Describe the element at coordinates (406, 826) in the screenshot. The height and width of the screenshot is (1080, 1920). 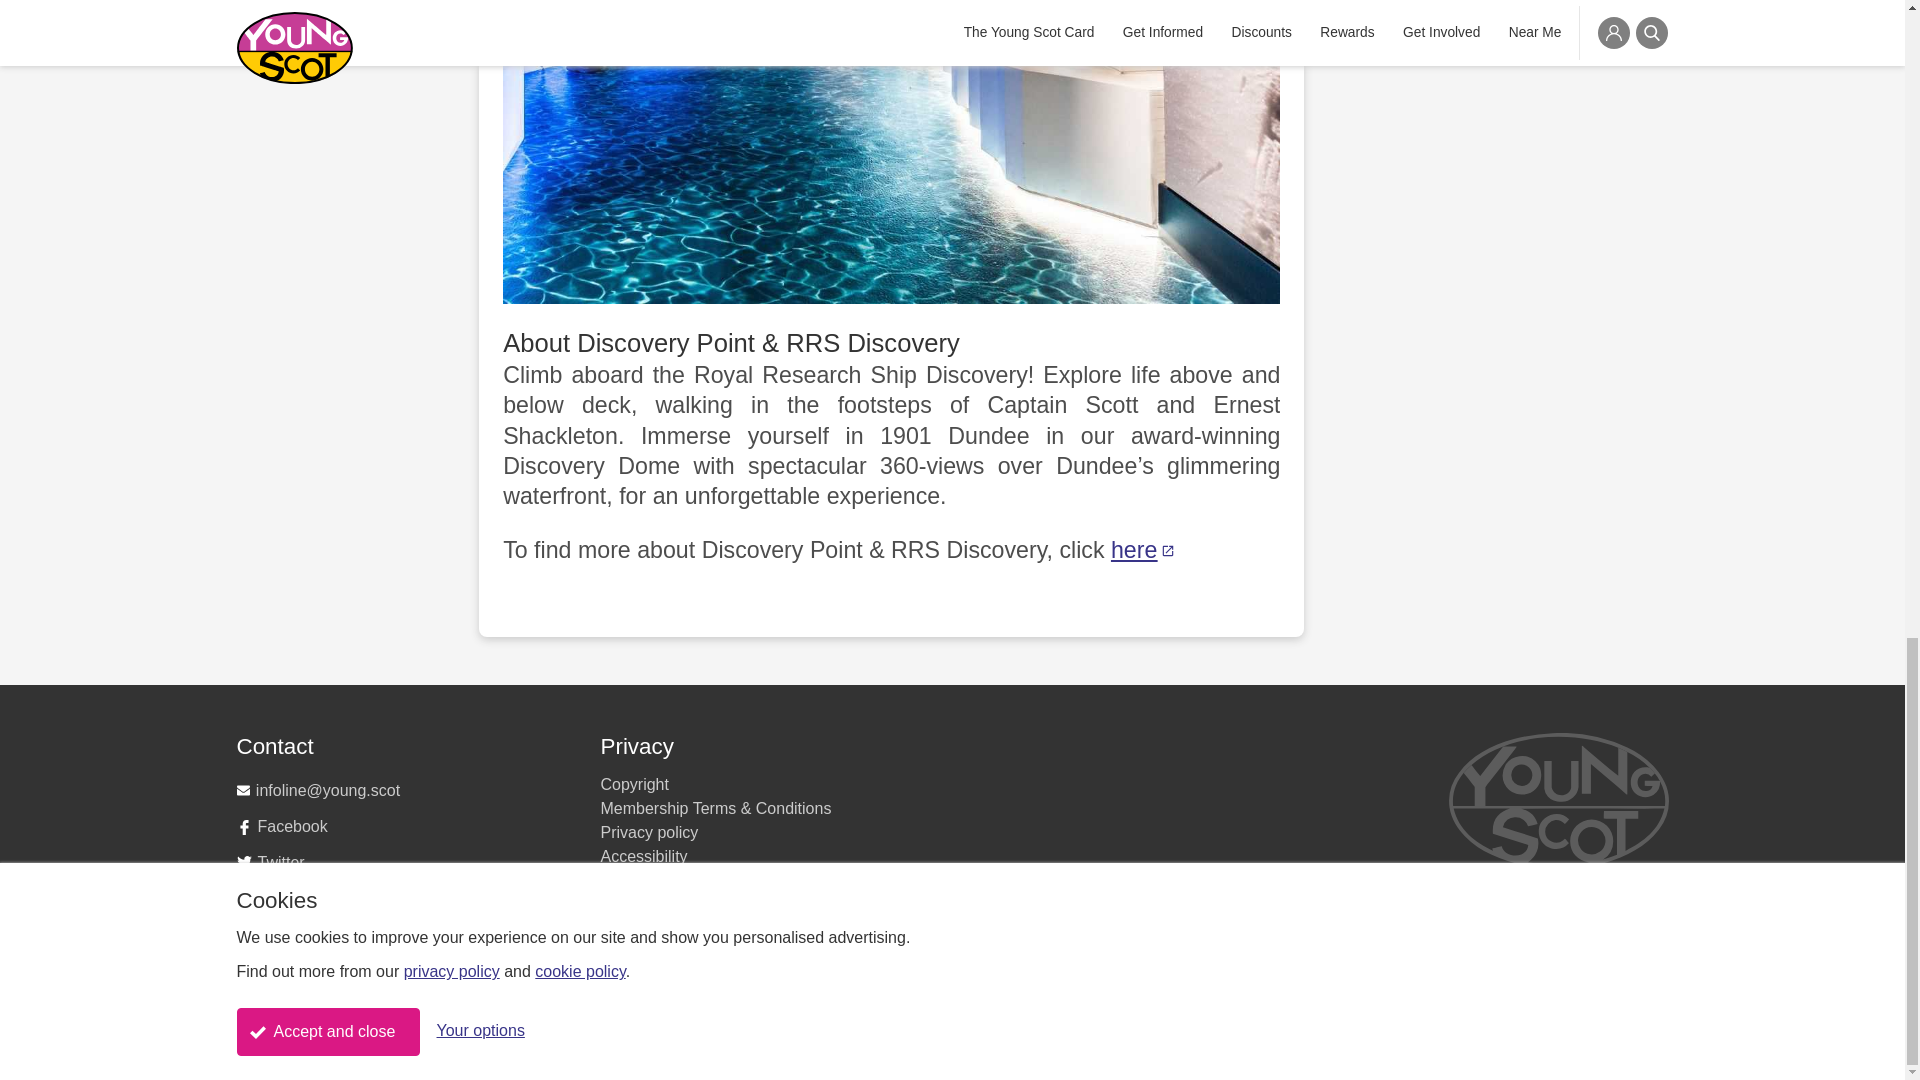
I see `Facebook` at that location.